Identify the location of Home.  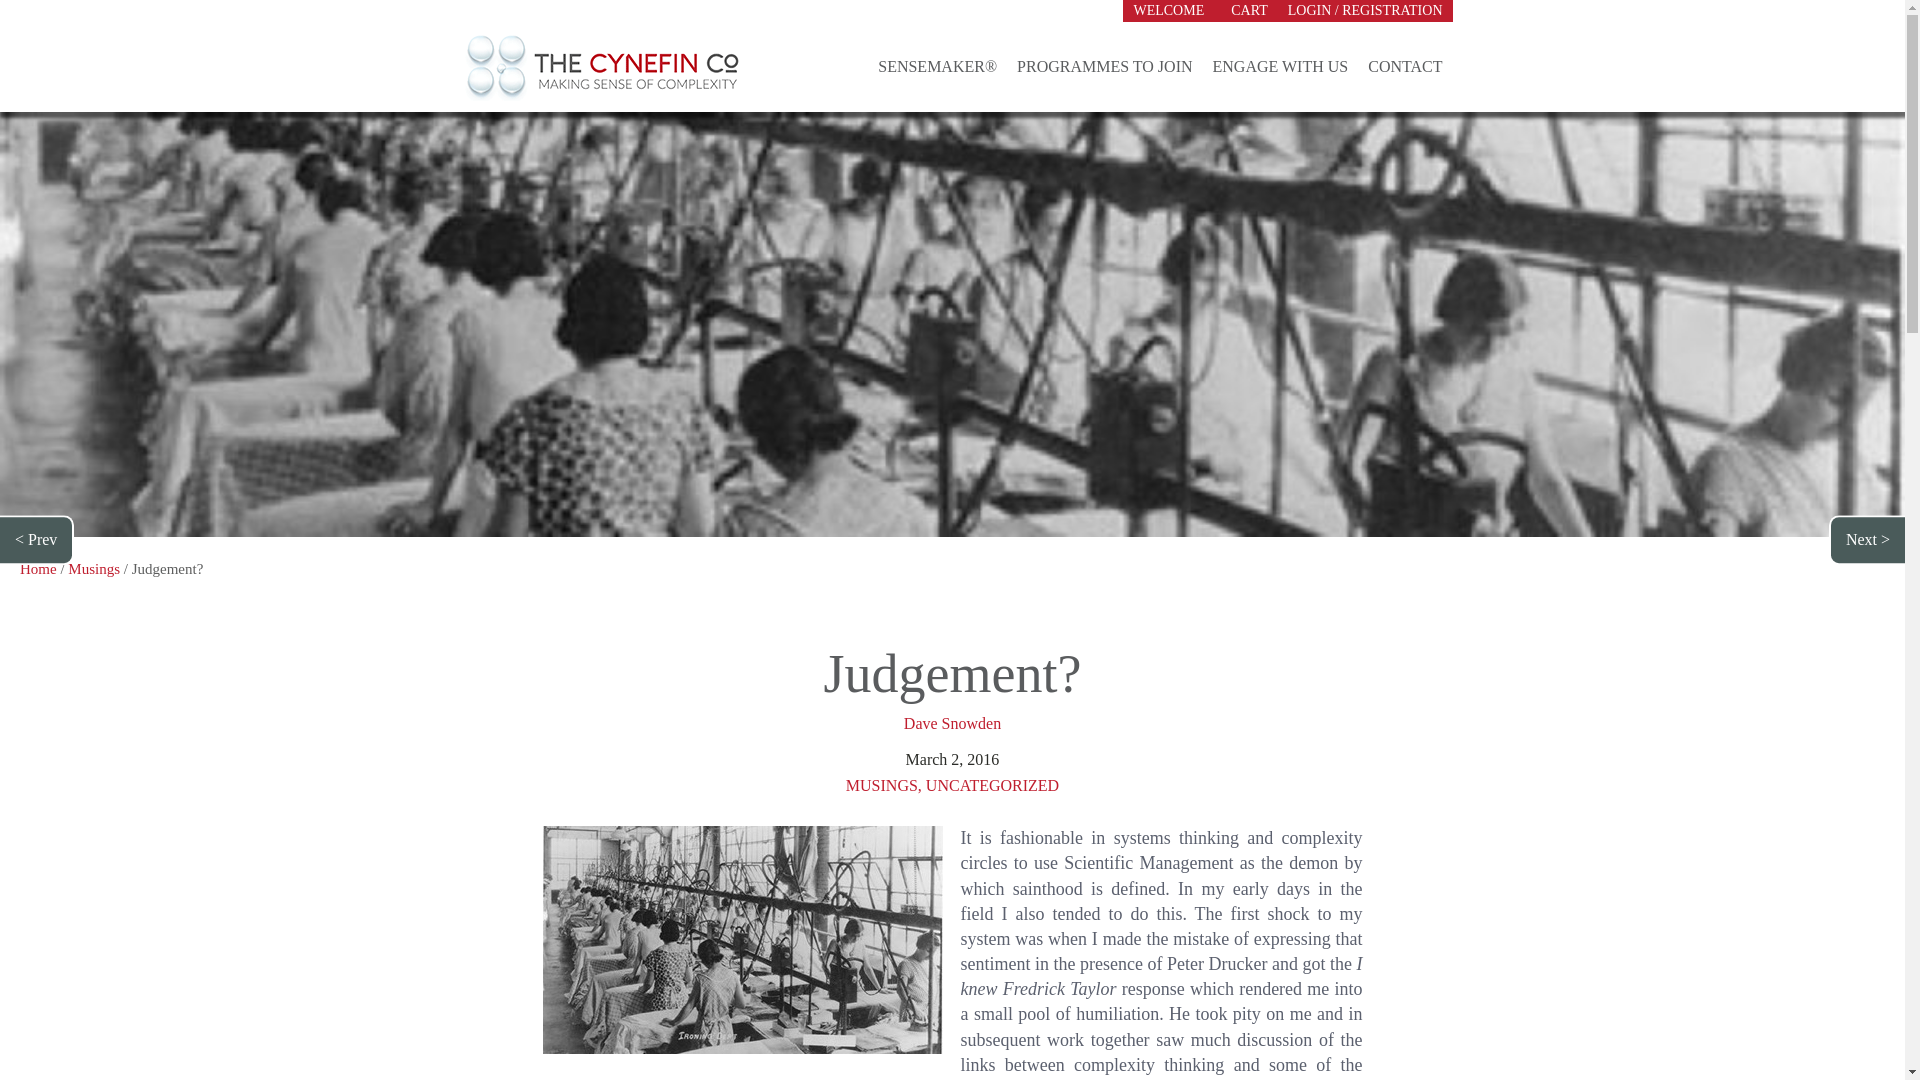
(38, 568).